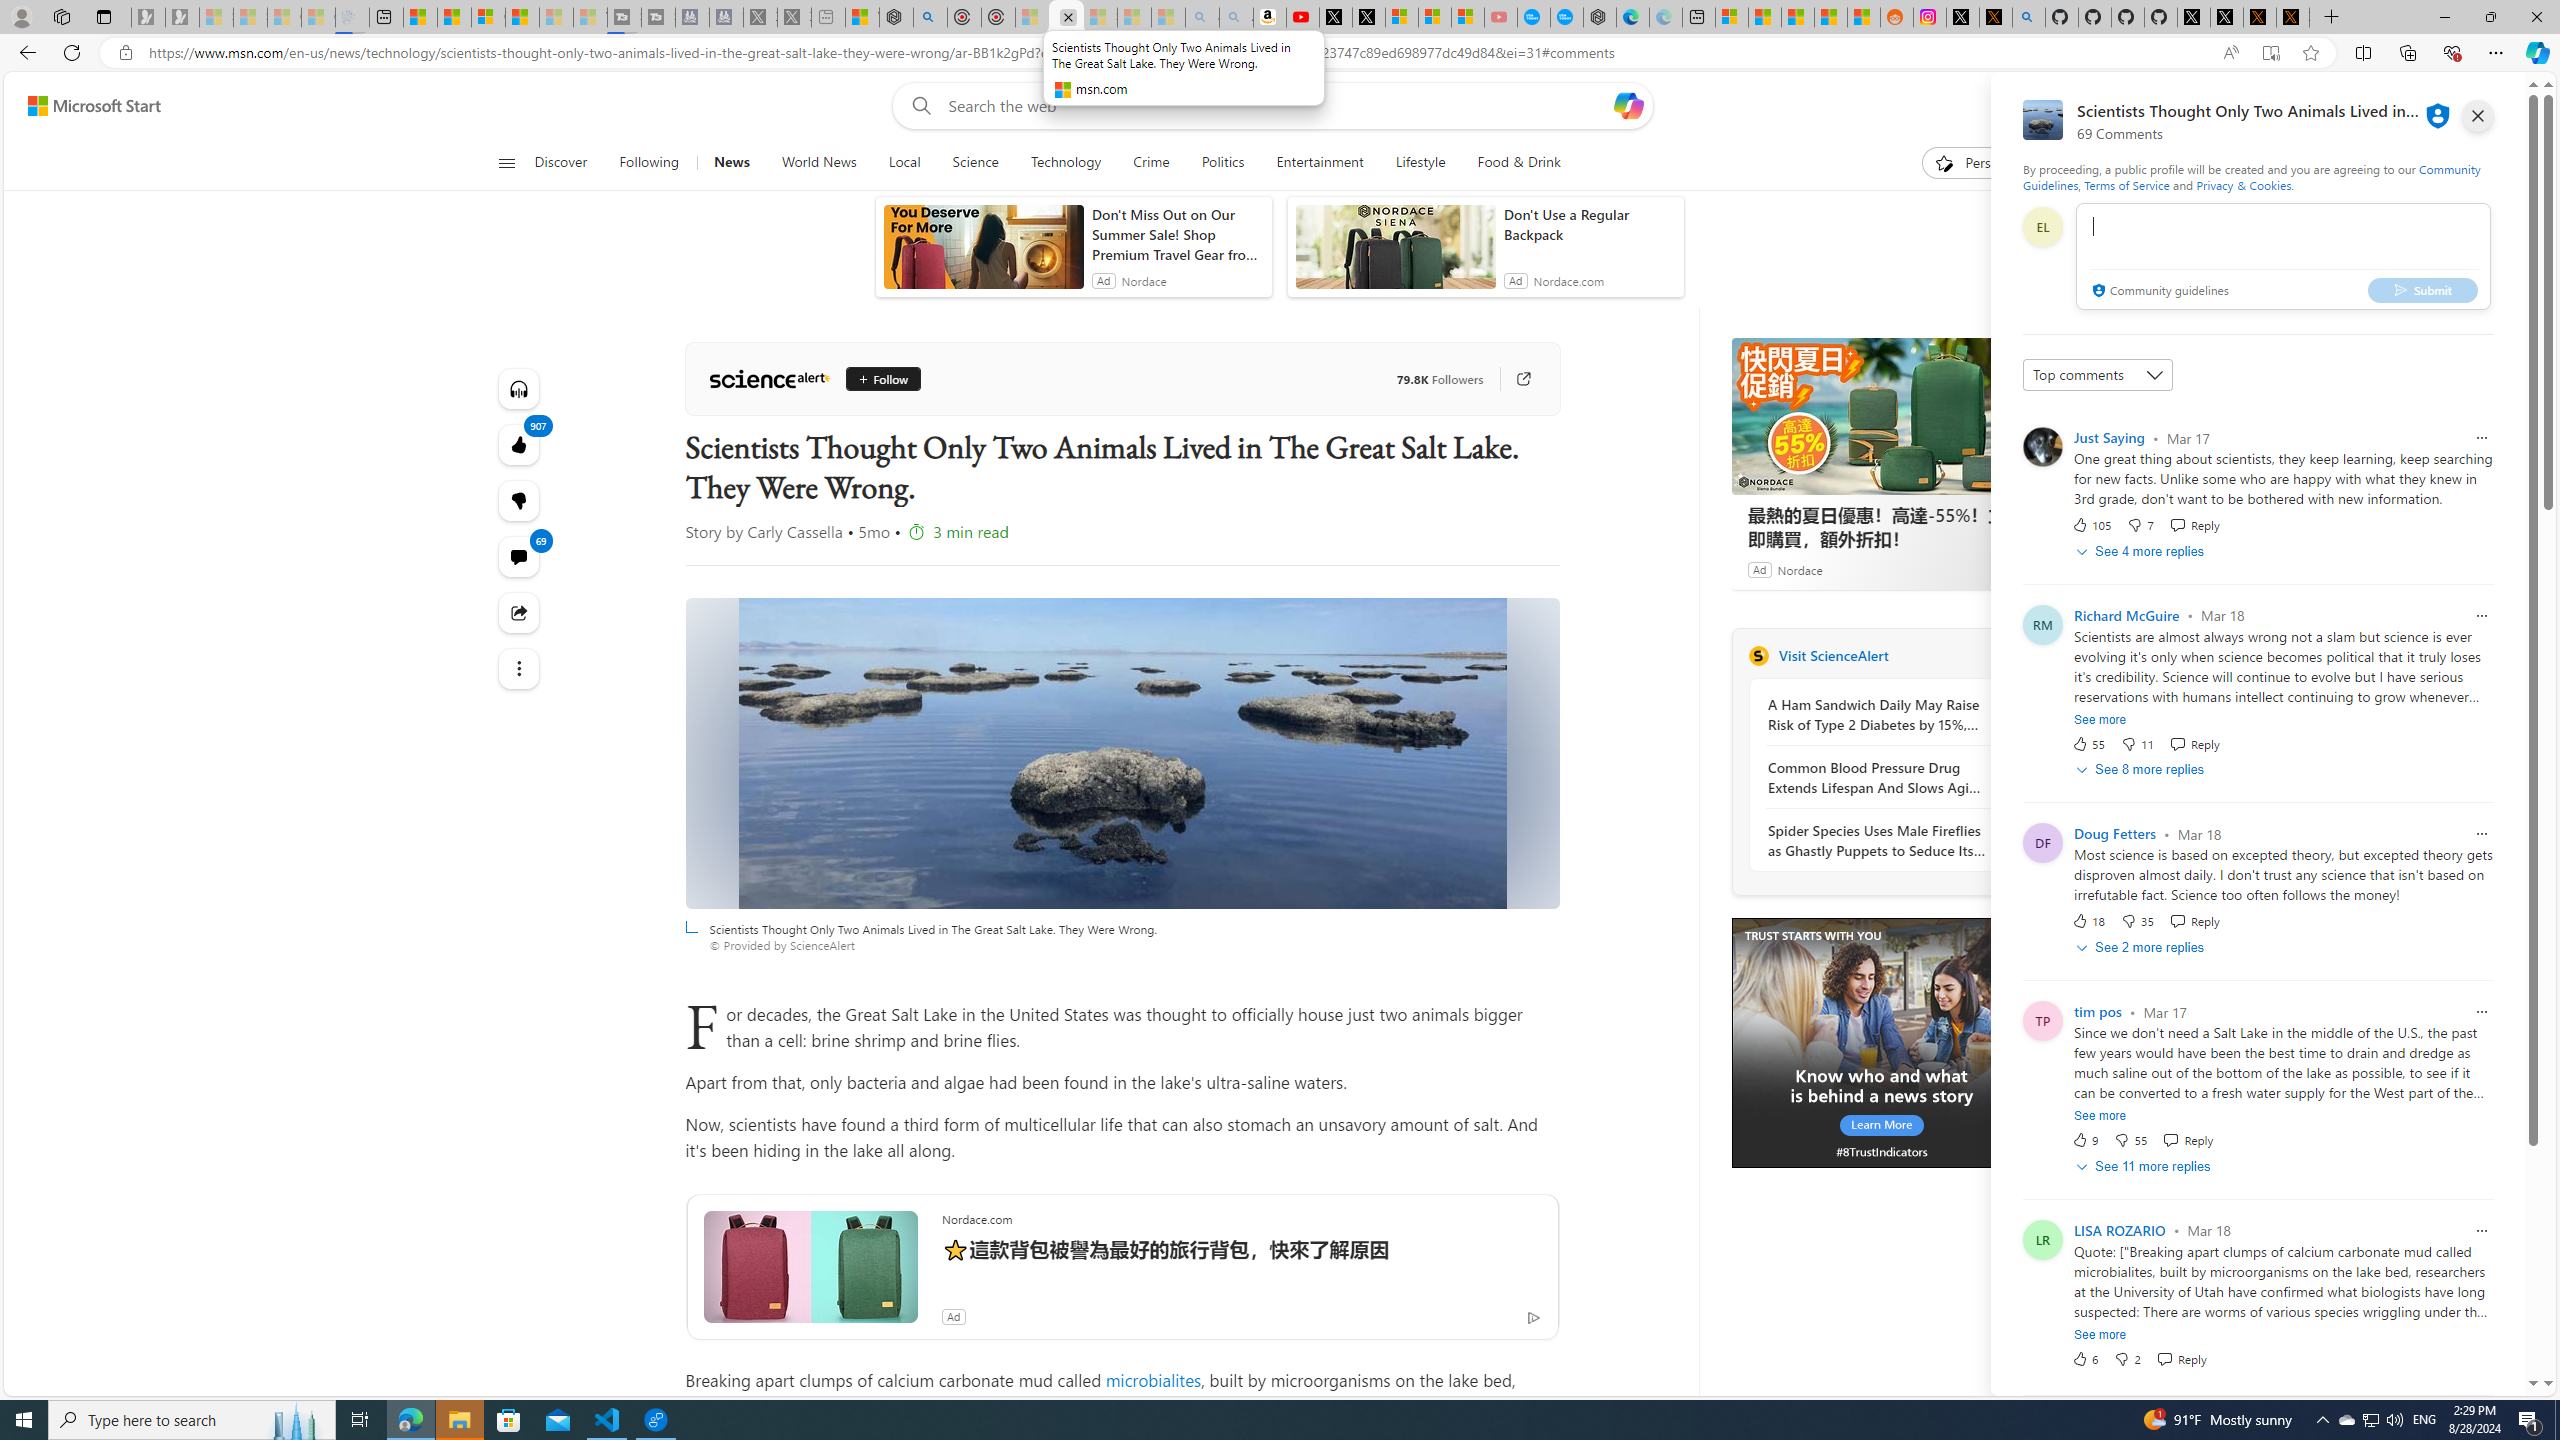 The height and width of the screenshot is (1440, 2560). What do you see at coordinates (2091, 524) in the screenshot?
I see `105 Like` at bounding box center [2091, 524].